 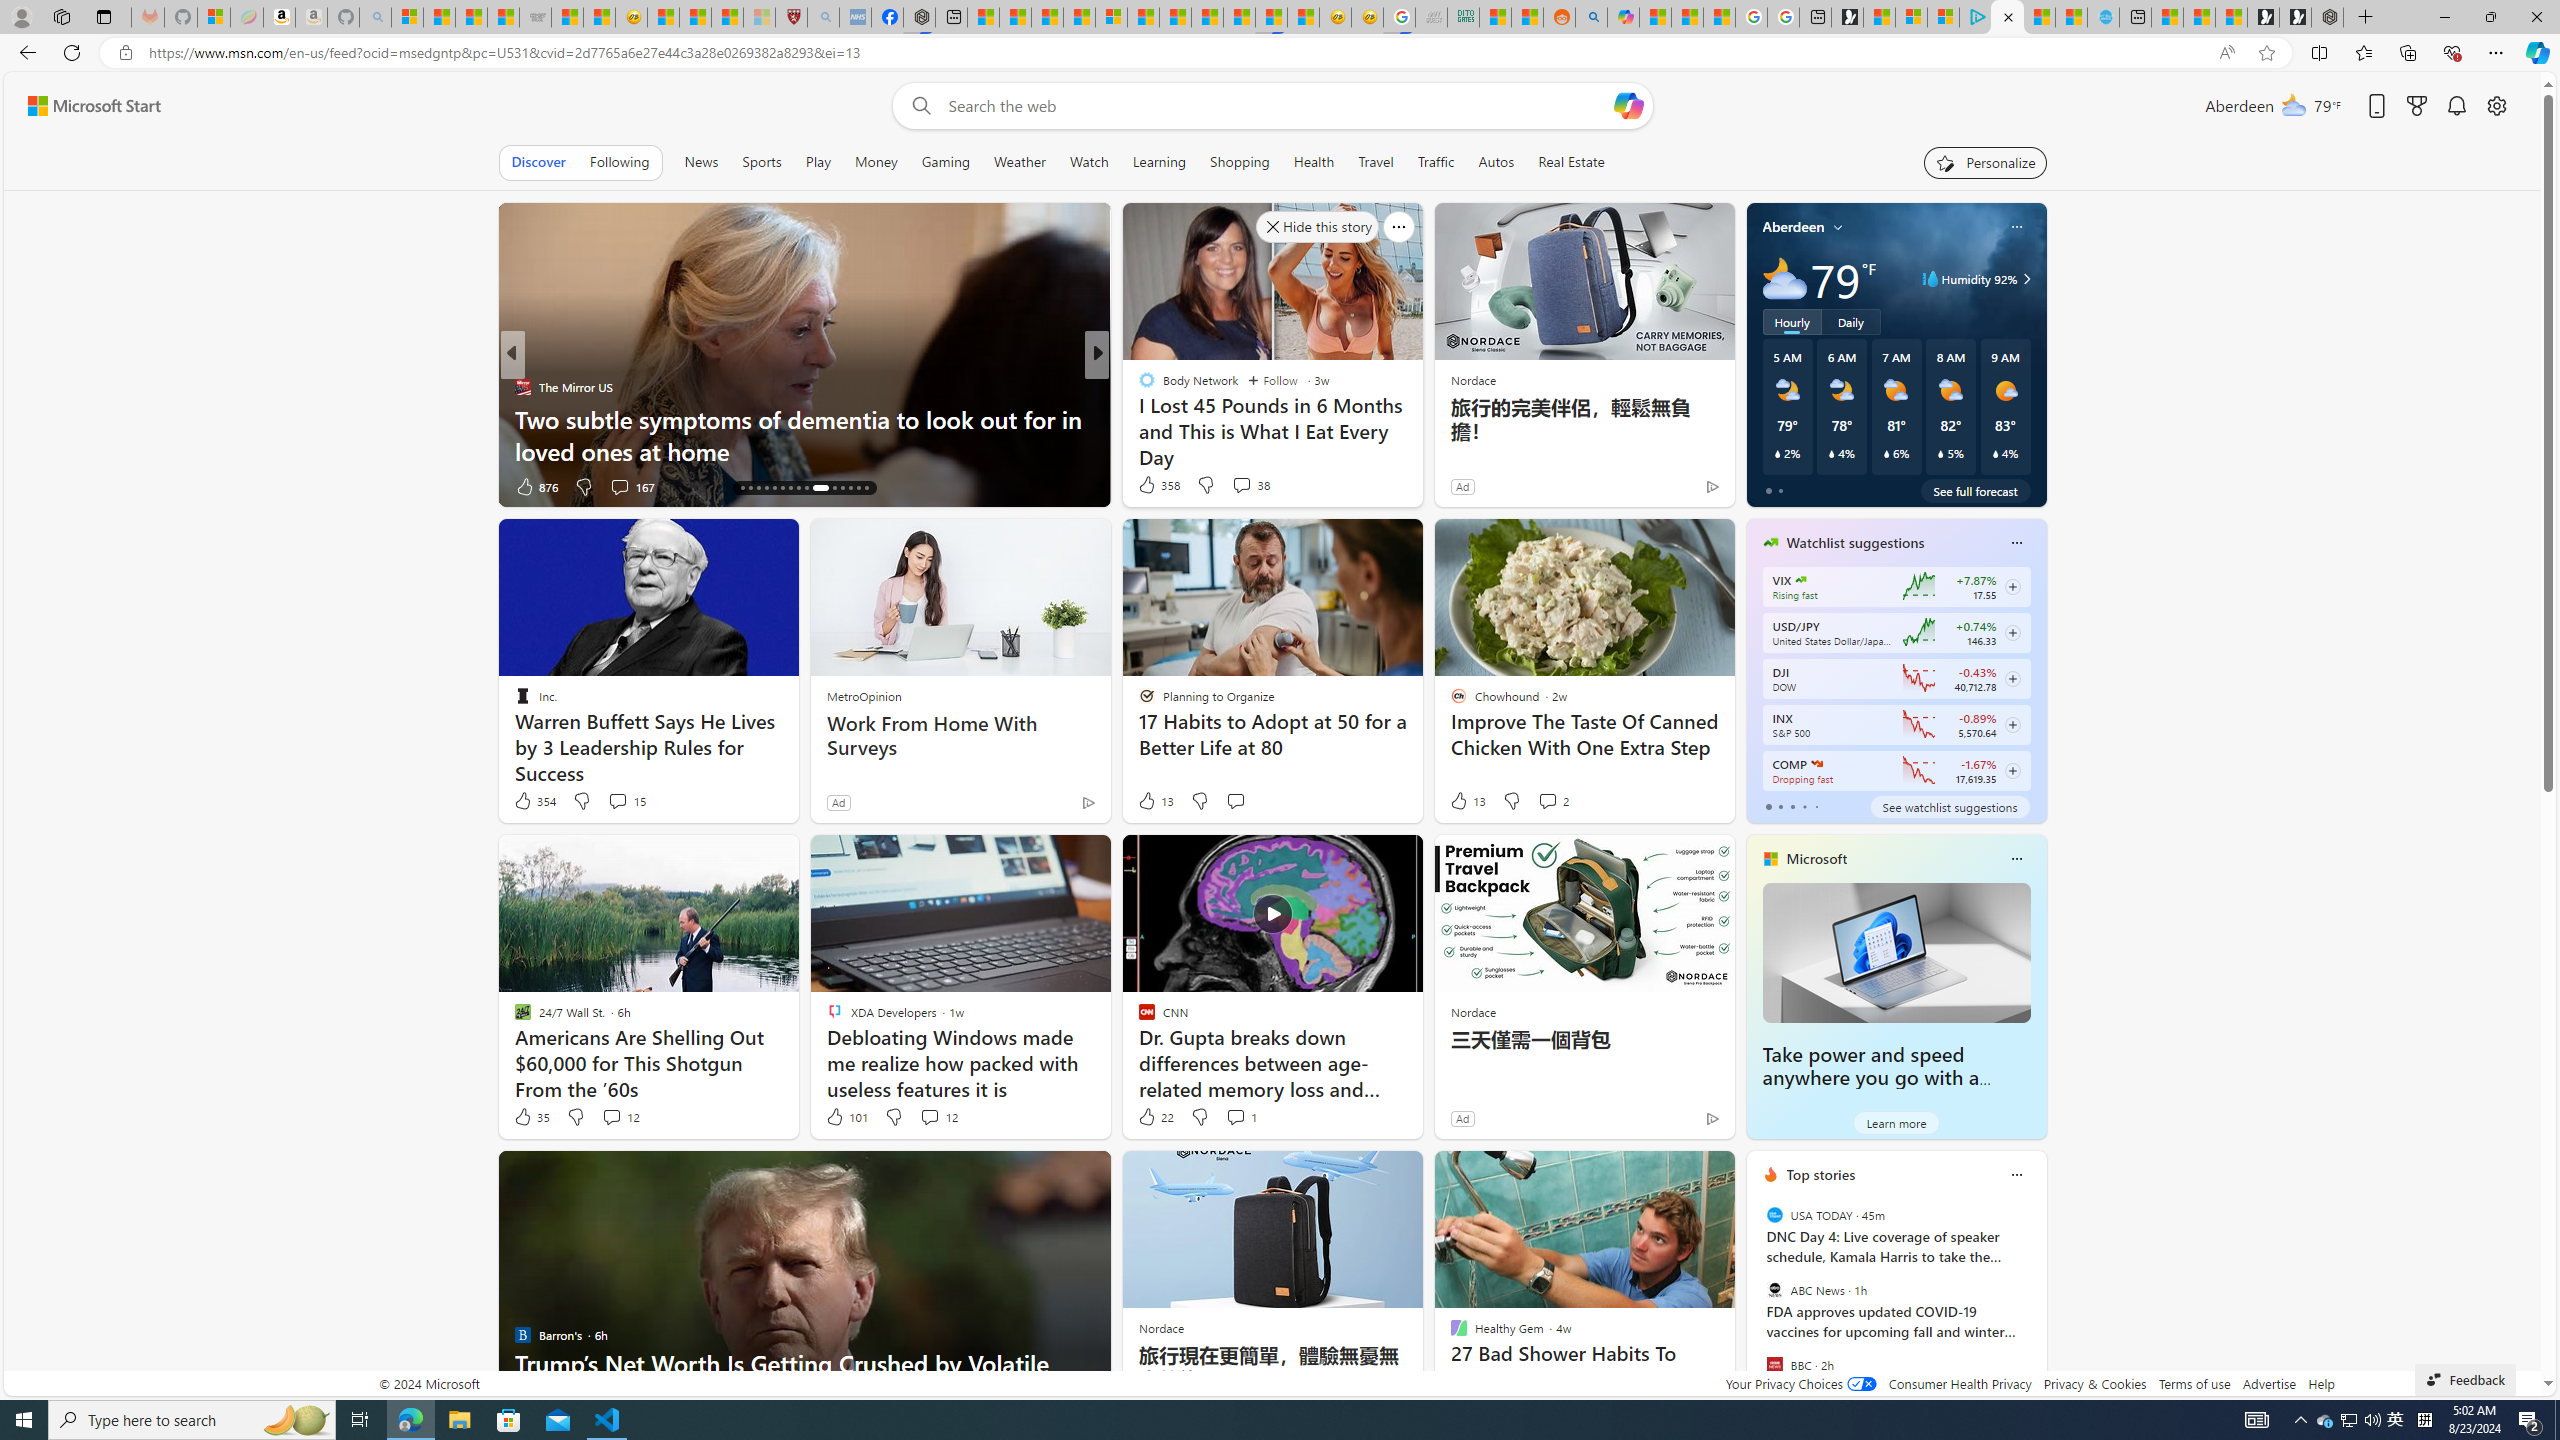 What do you see at coordinates (12, 486) in the screenshot?
I see `View comments 167 Comment` at bounding box center [12, 486].